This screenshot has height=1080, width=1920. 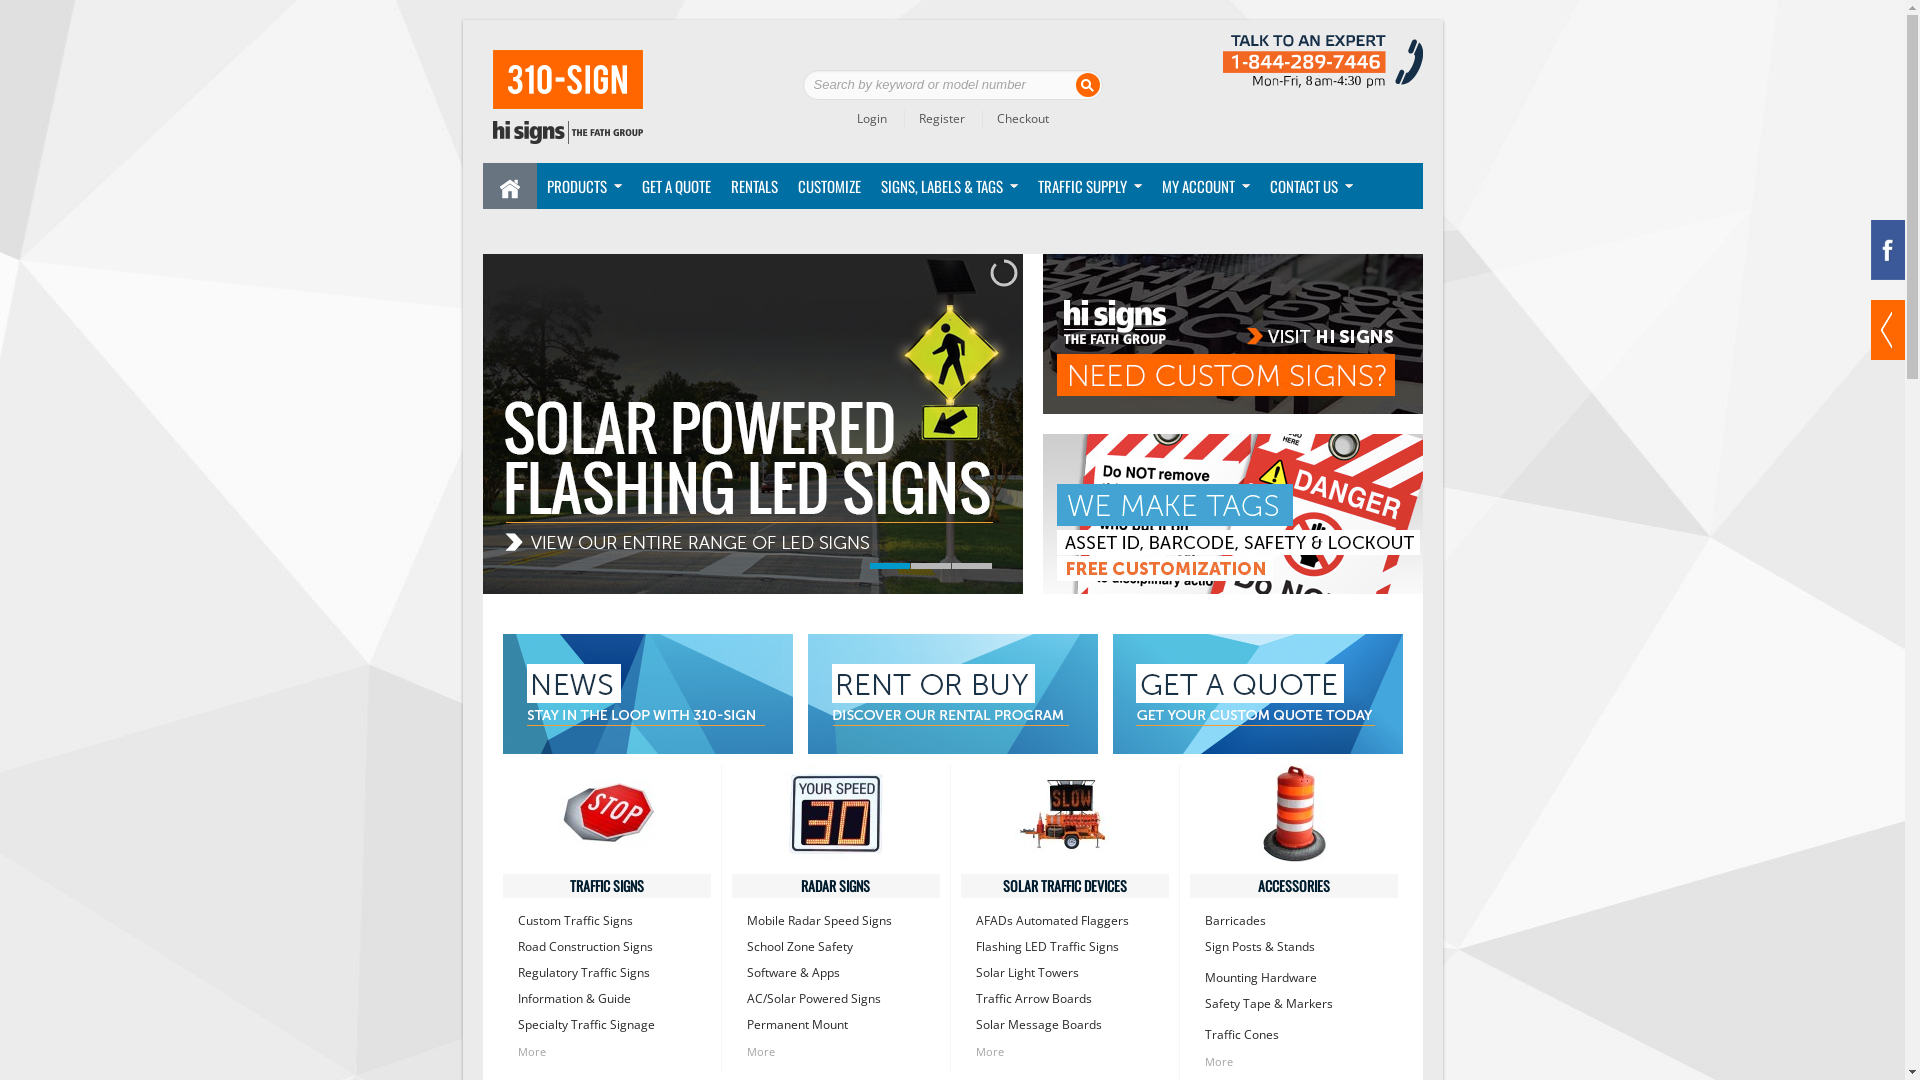 I want to click on Login, so click(x=871, y=118).